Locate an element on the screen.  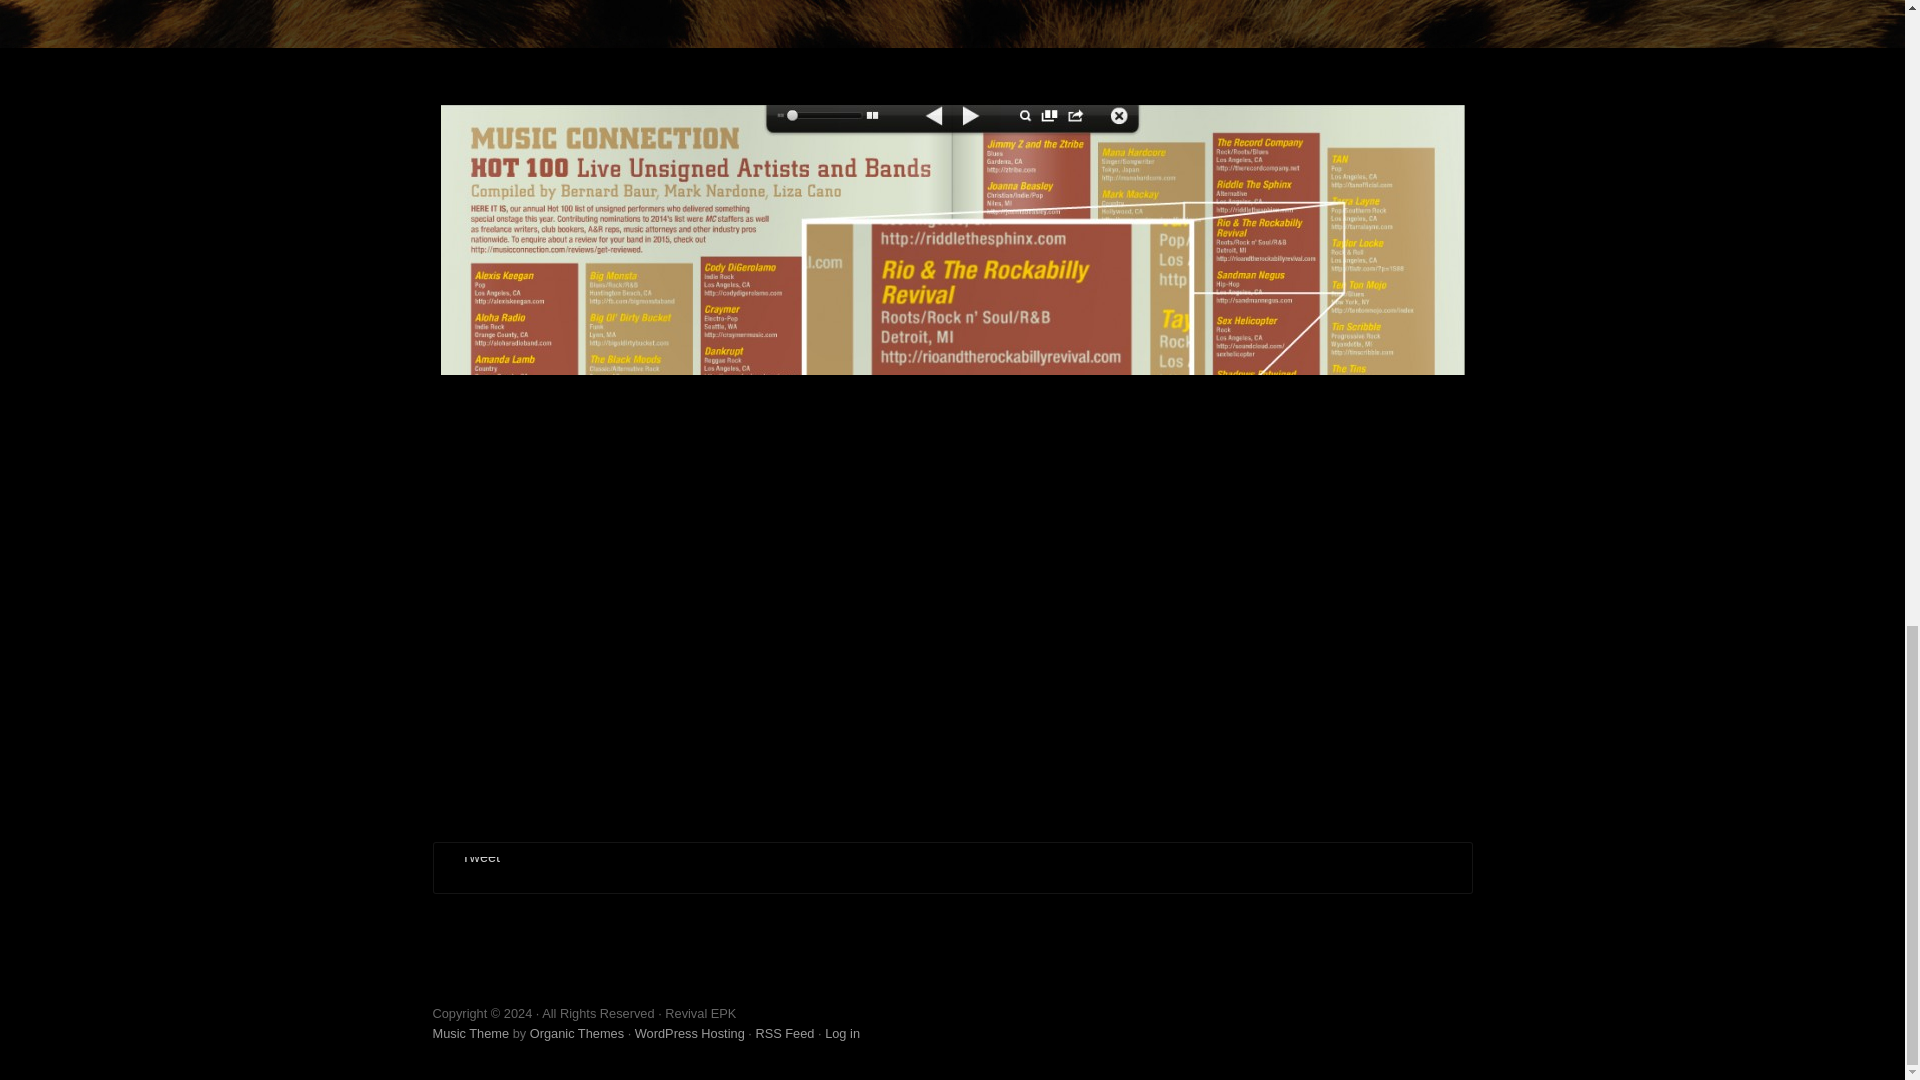
WordPress Hosting is located at coordinates (690, 1034).